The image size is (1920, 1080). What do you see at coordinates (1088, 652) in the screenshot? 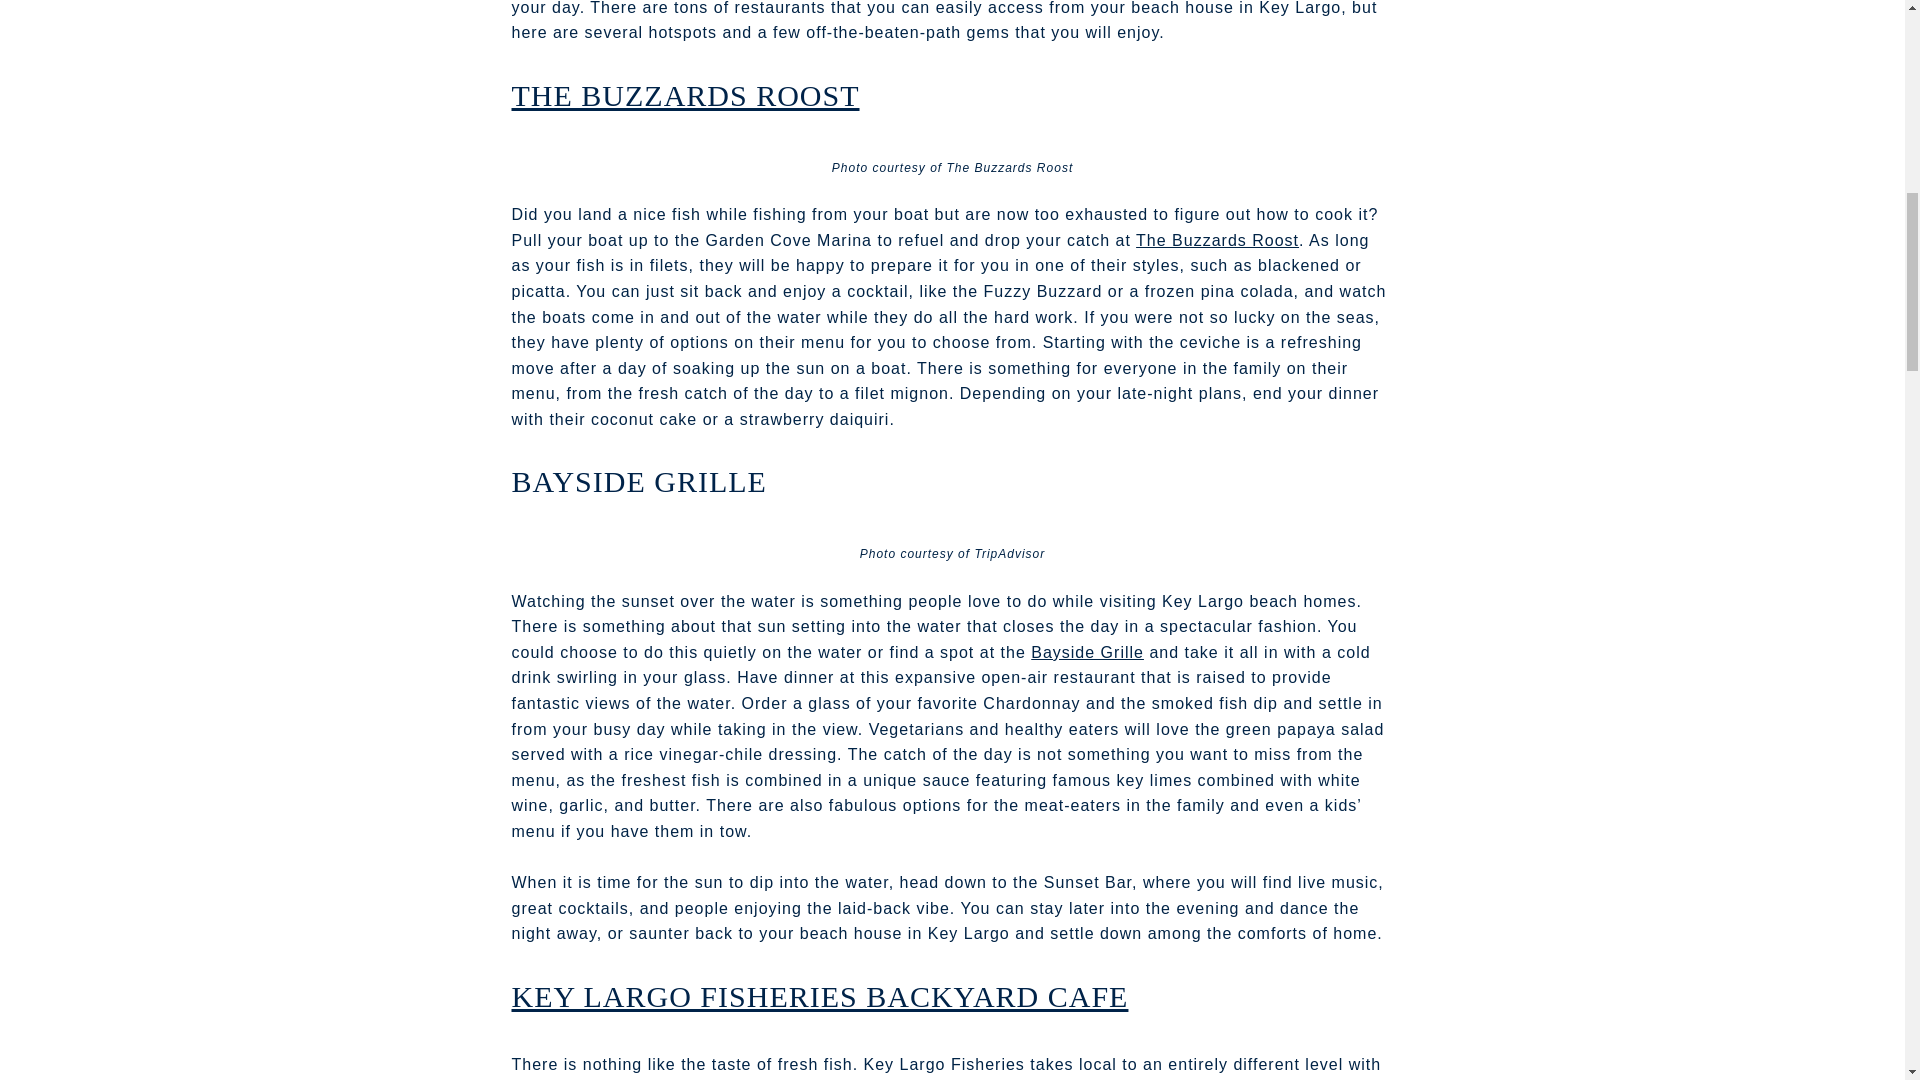
I see `Bayside Grille` at bounding box center [1088, 652].